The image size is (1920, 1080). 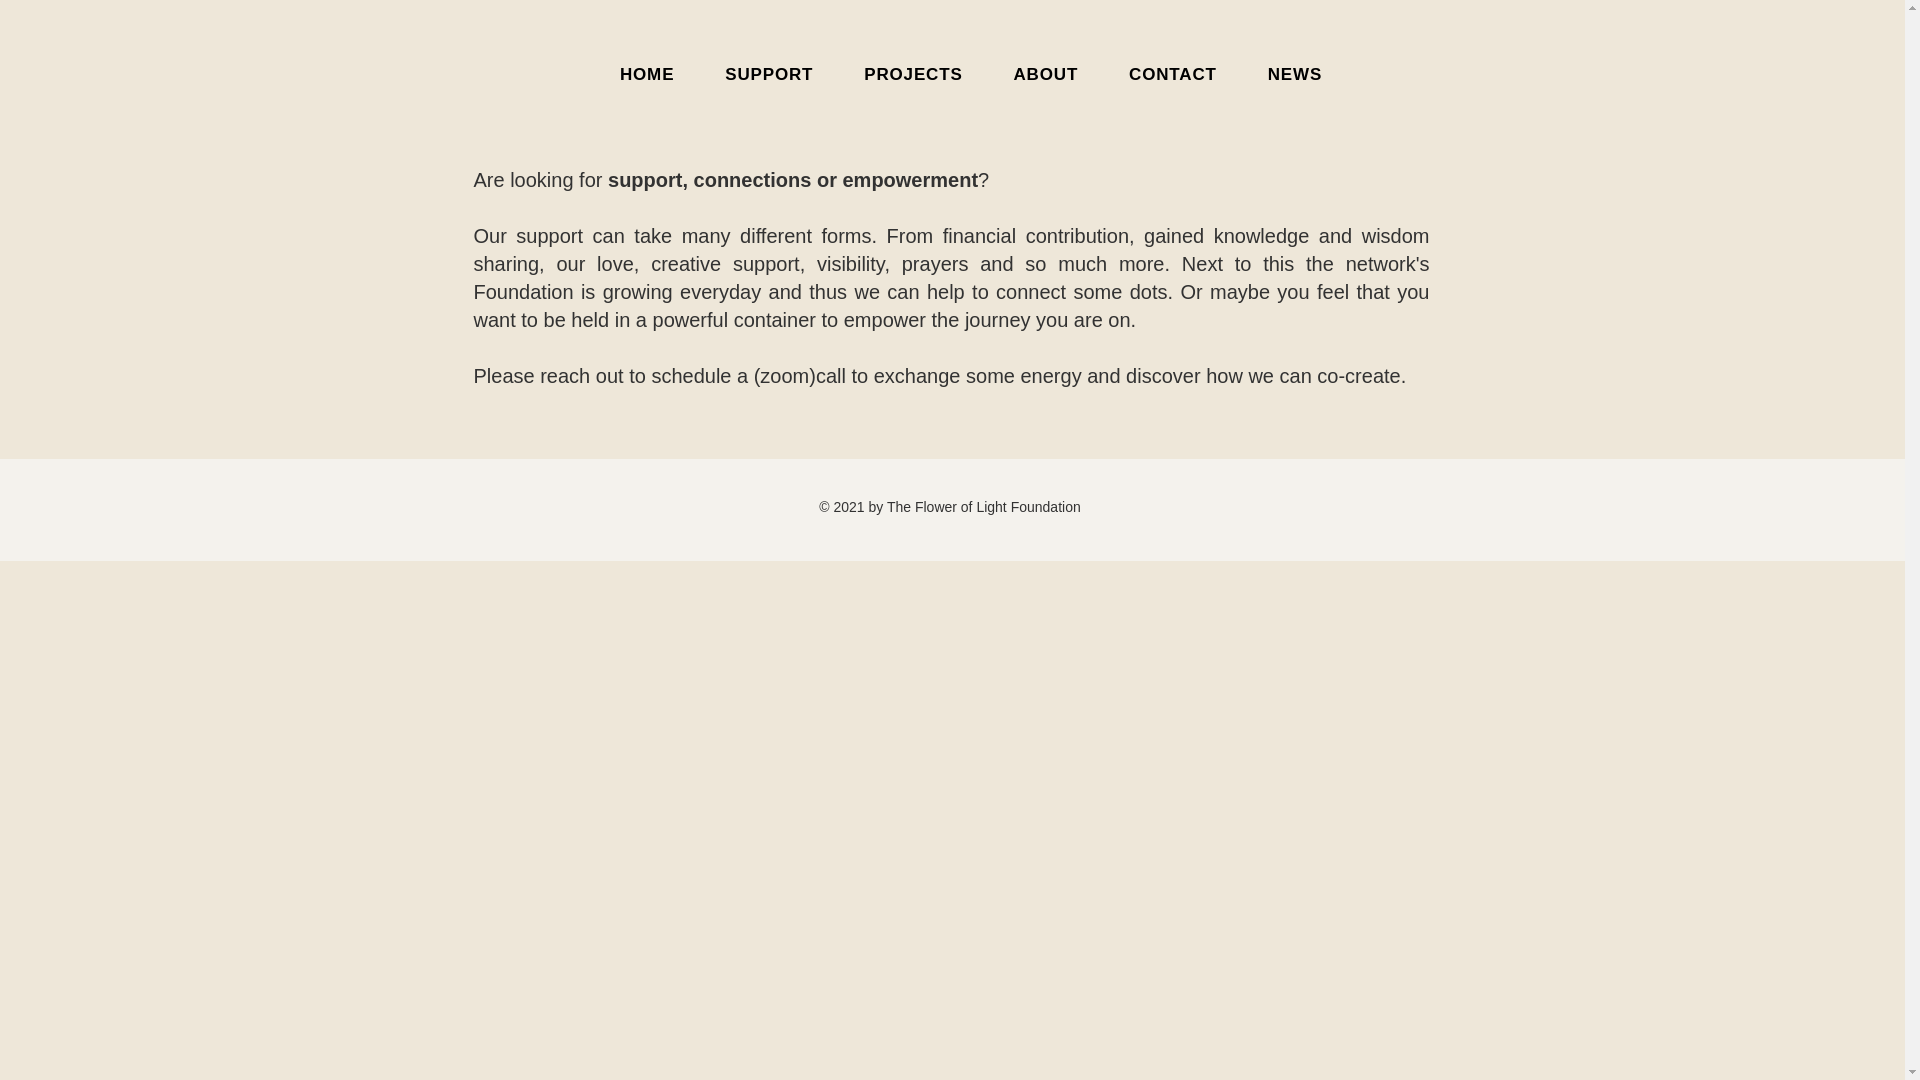 What do you see at coordinates (912, 75) in the screenshot?
I see `PROJECTS` at bounding box center [912, 75].